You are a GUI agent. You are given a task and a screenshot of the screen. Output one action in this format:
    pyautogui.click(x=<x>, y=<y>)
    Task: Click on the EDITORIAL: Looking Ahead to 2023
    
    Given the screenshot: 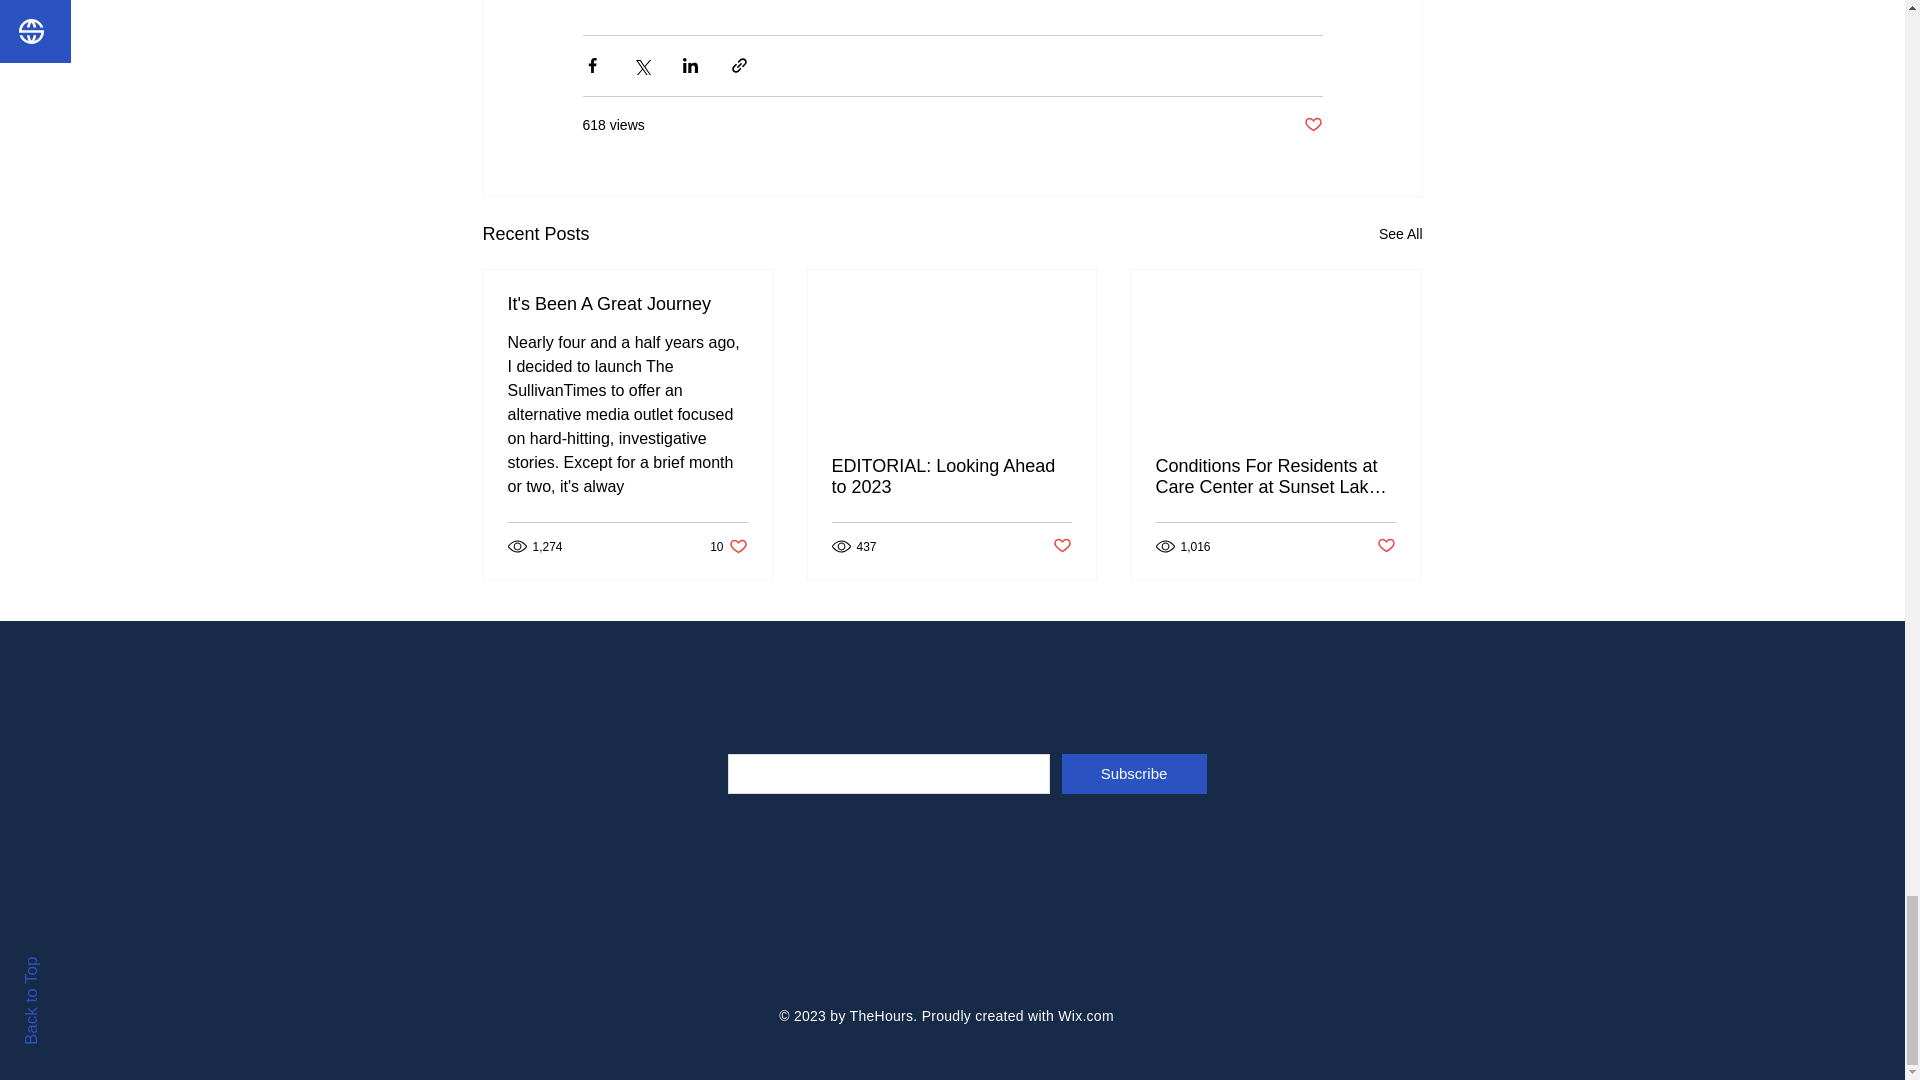 What is the action you would take?
    pyautogui.click(x=1312, y=125)
    